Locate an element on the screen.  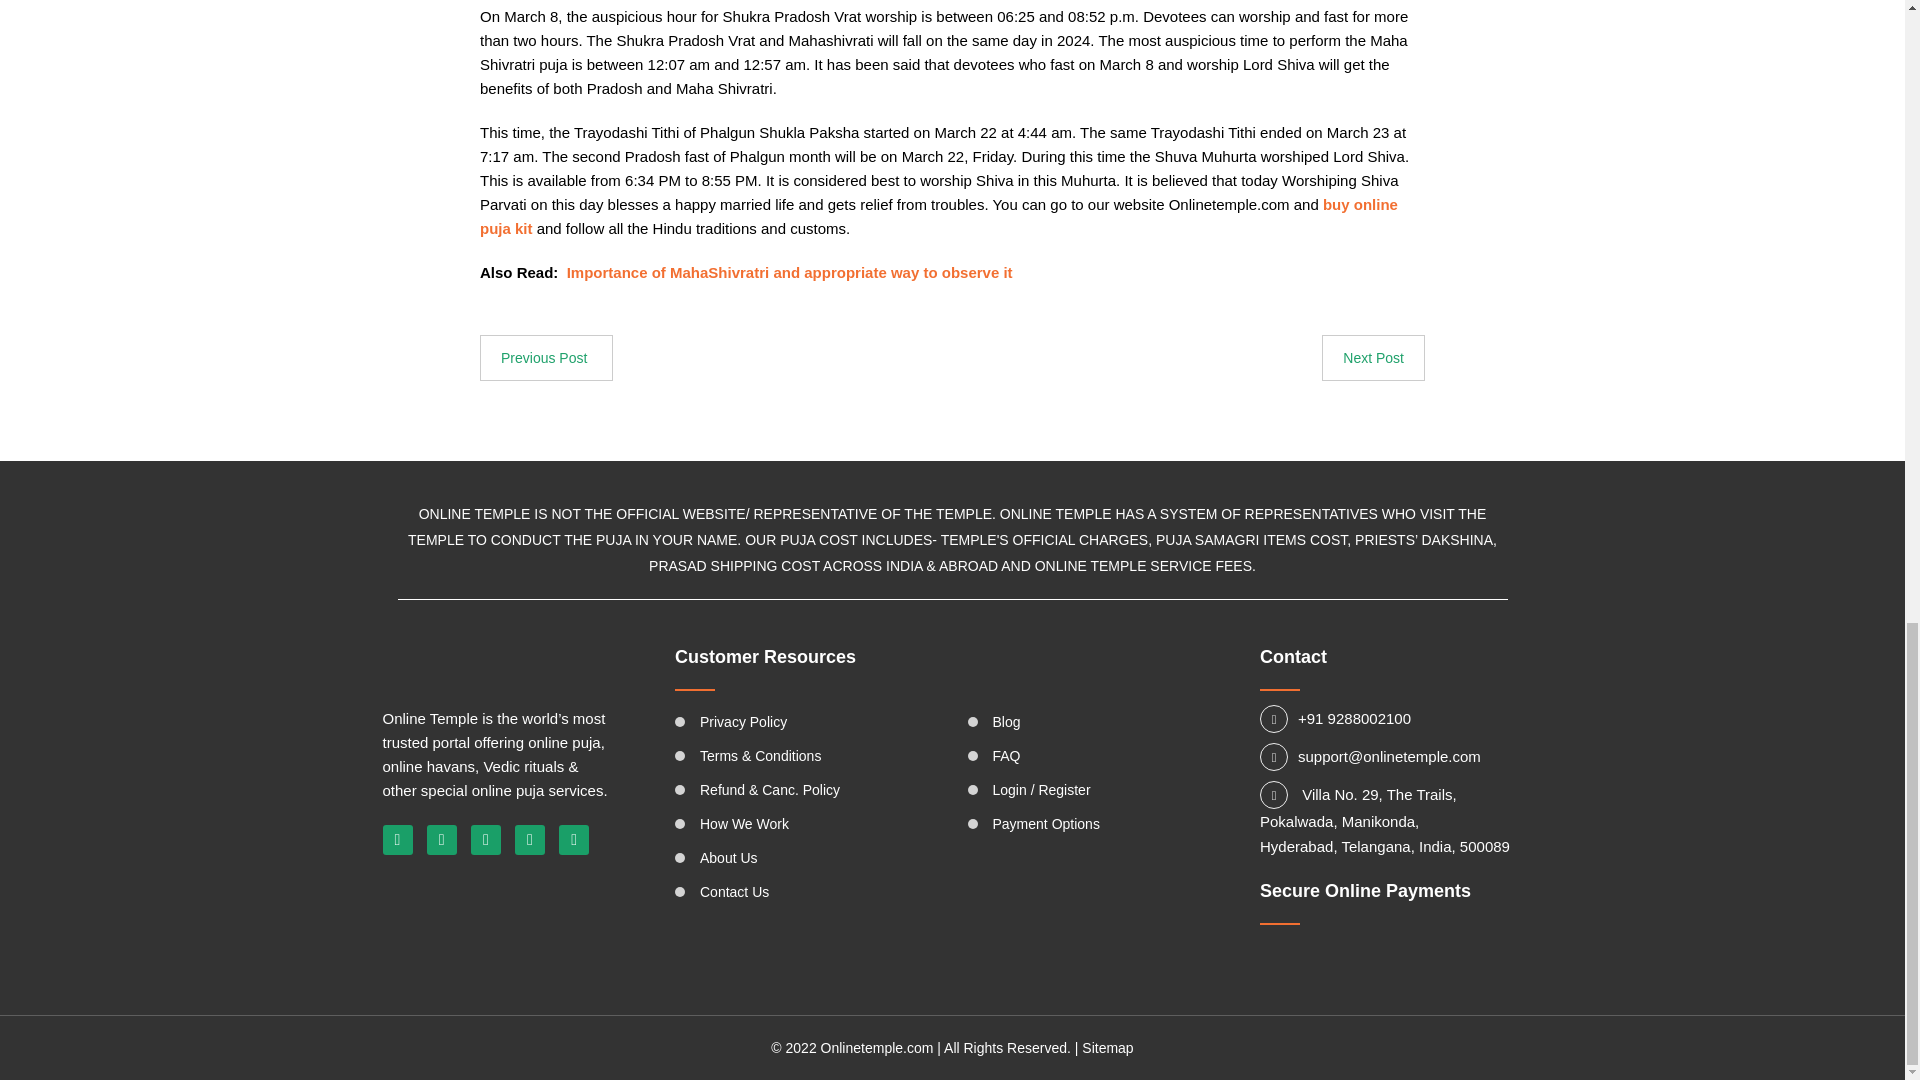
How We Work is located at coordinates (744, 824).